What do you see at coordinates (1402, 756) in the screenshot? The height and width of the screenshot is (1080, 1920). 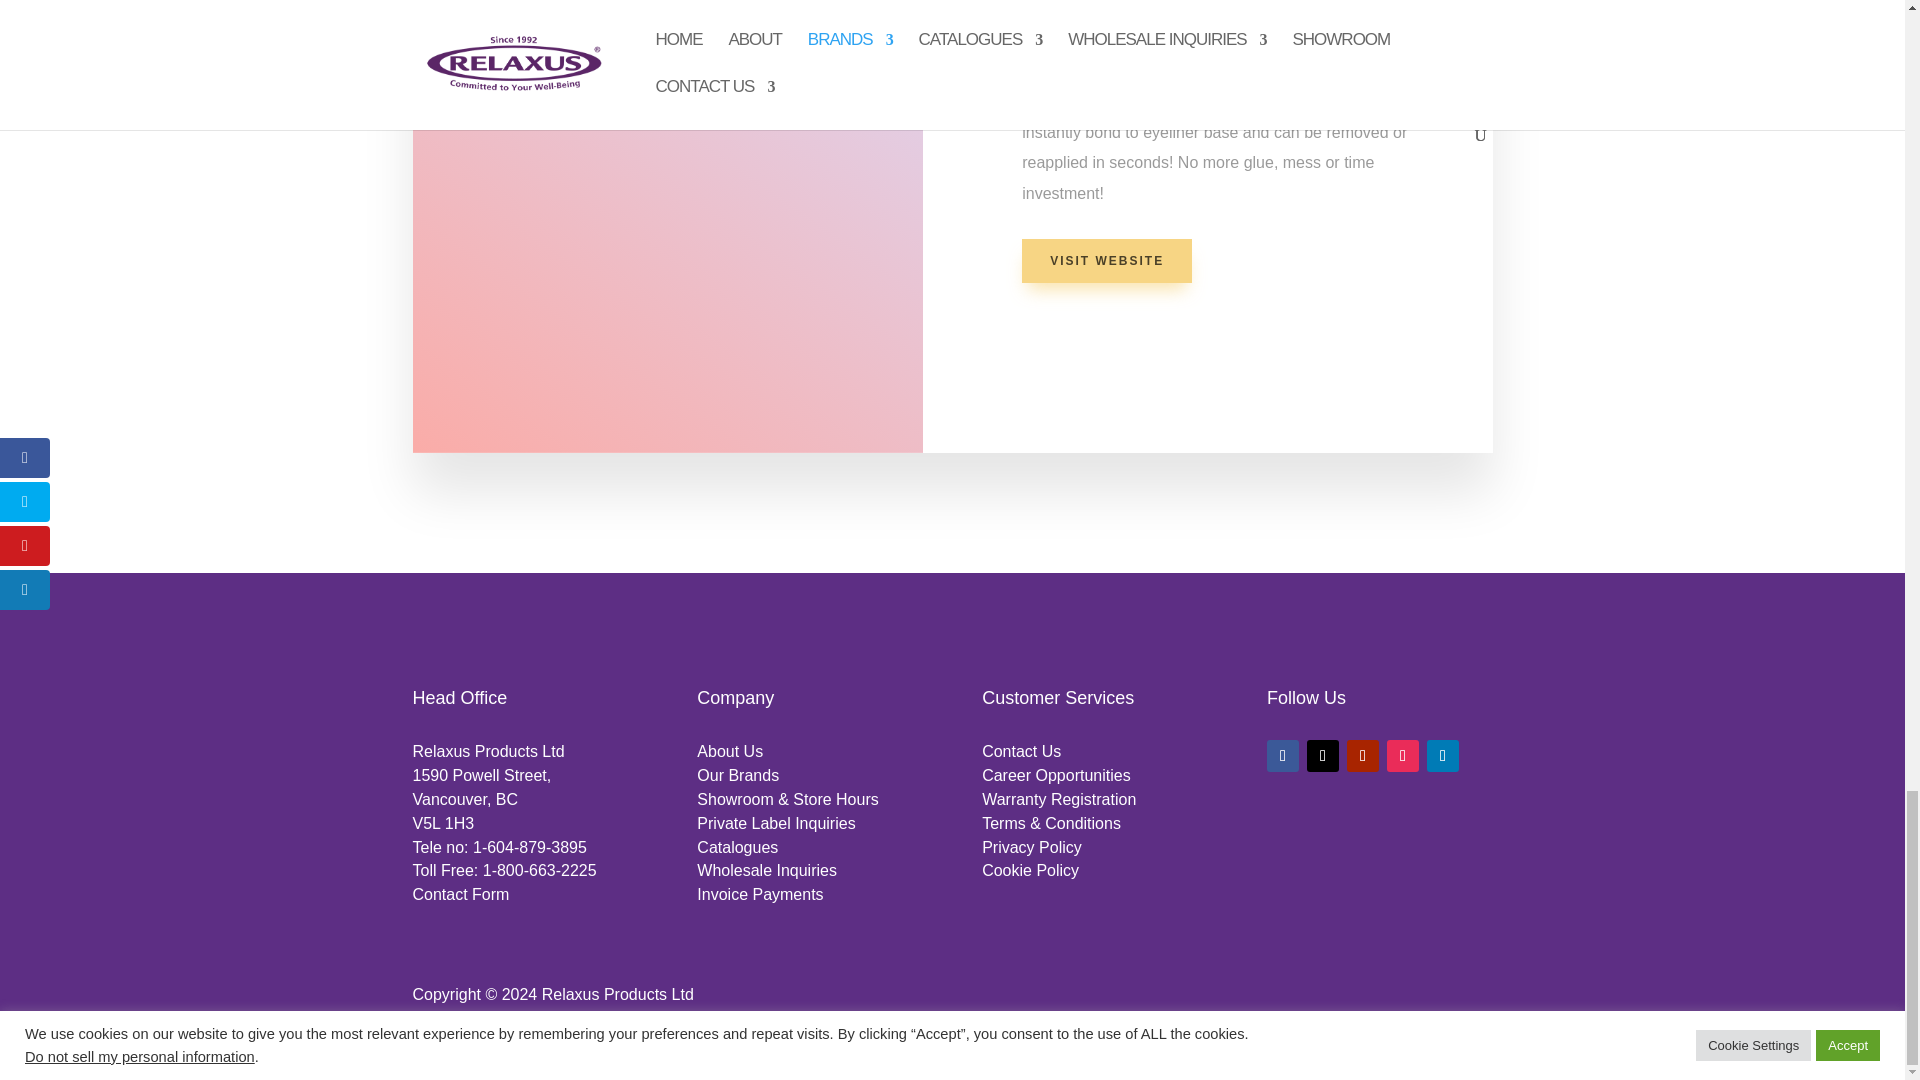 I see `Follow on Instagram` at bounding box center [1402, 756].